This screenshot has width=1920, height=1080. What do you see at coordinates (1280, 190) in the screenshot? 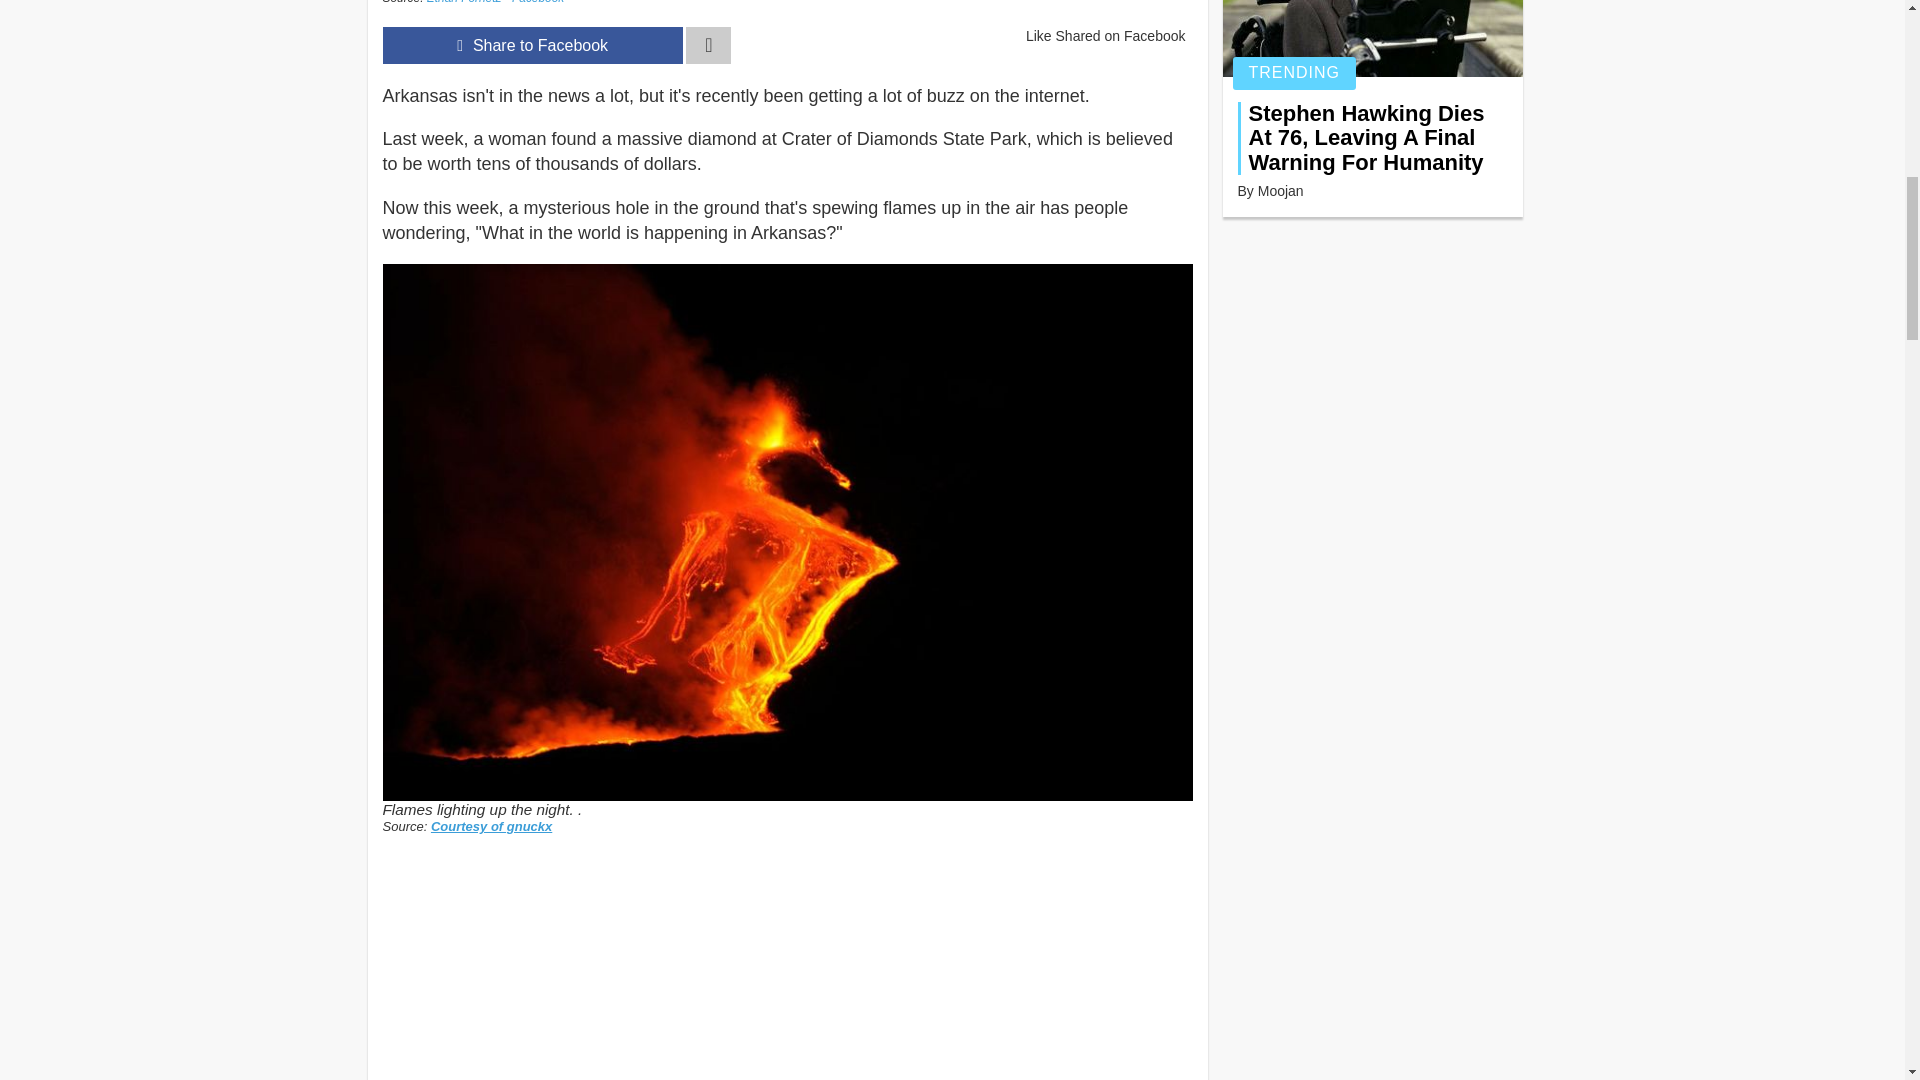
I see `Moojan's Profile` at bounding box center [1280, 190].